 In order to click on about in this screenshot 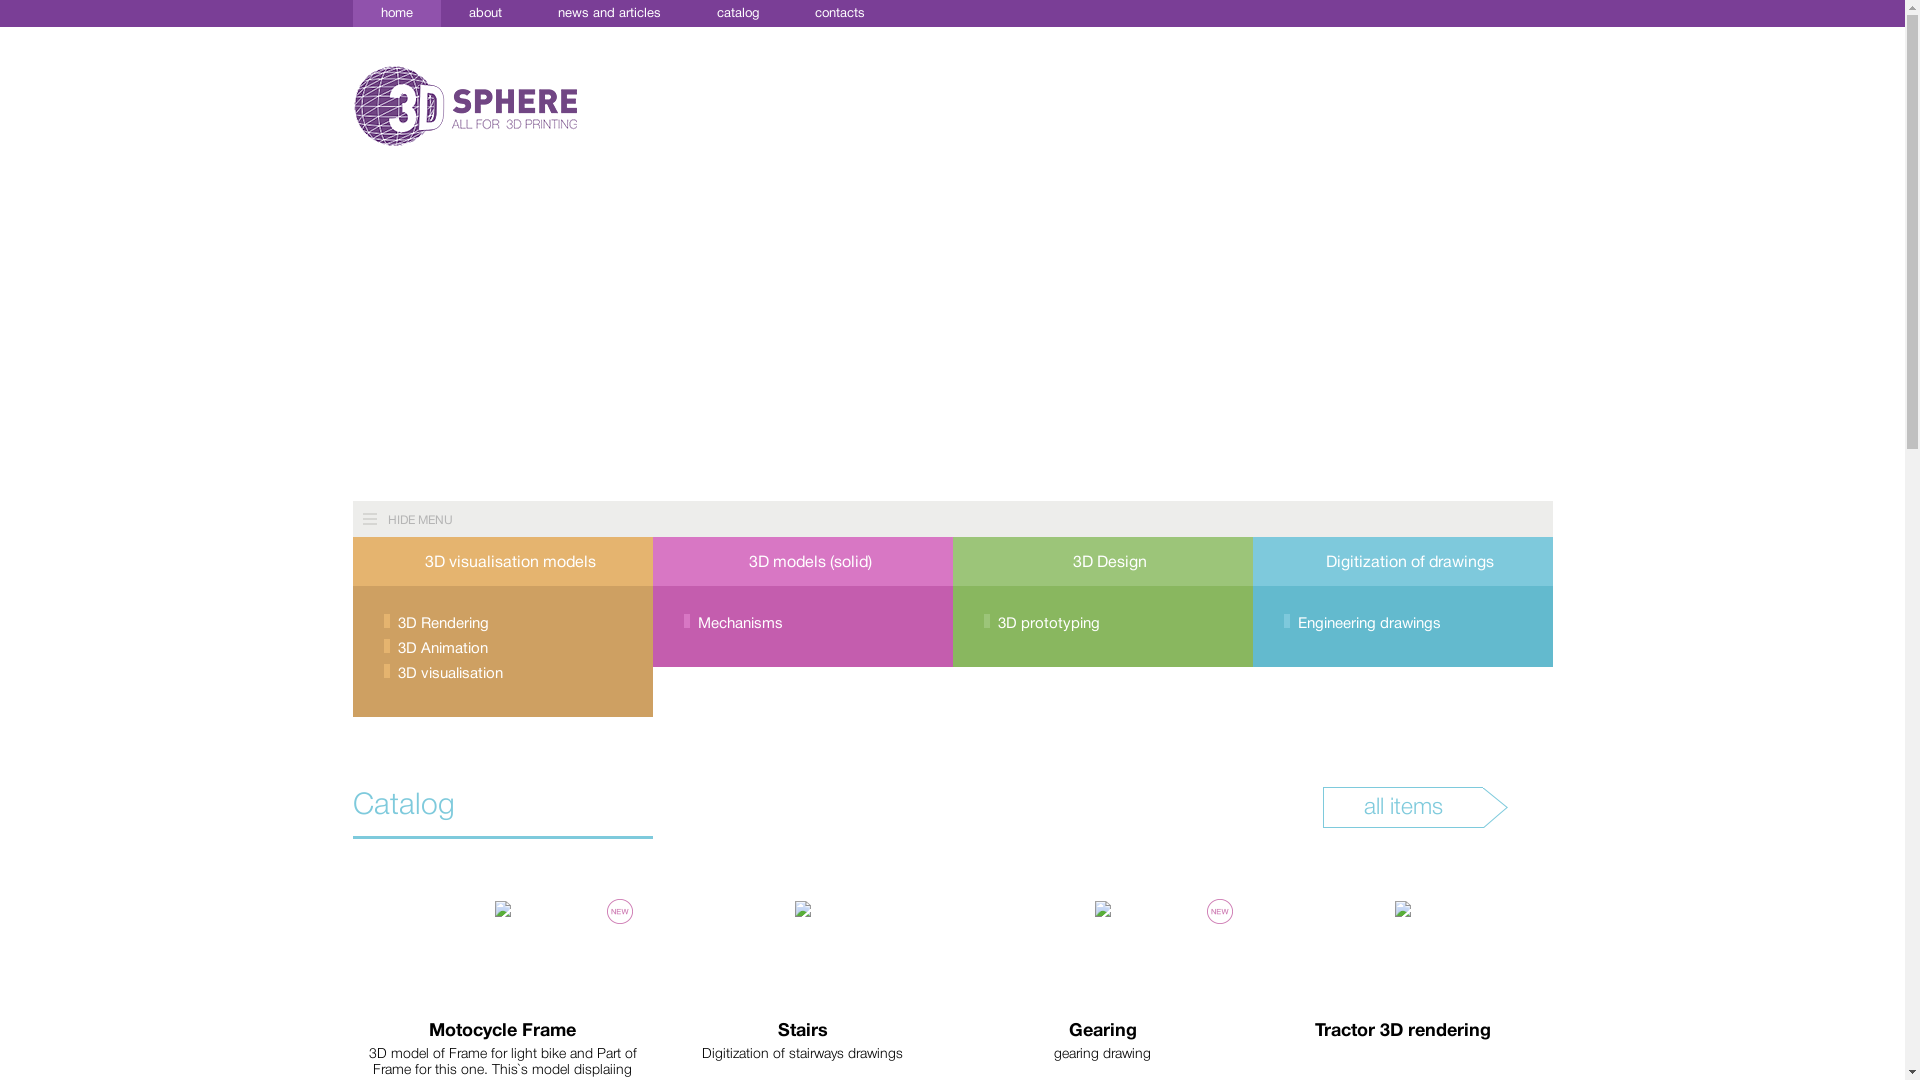, I will do `click(484, 14)`.